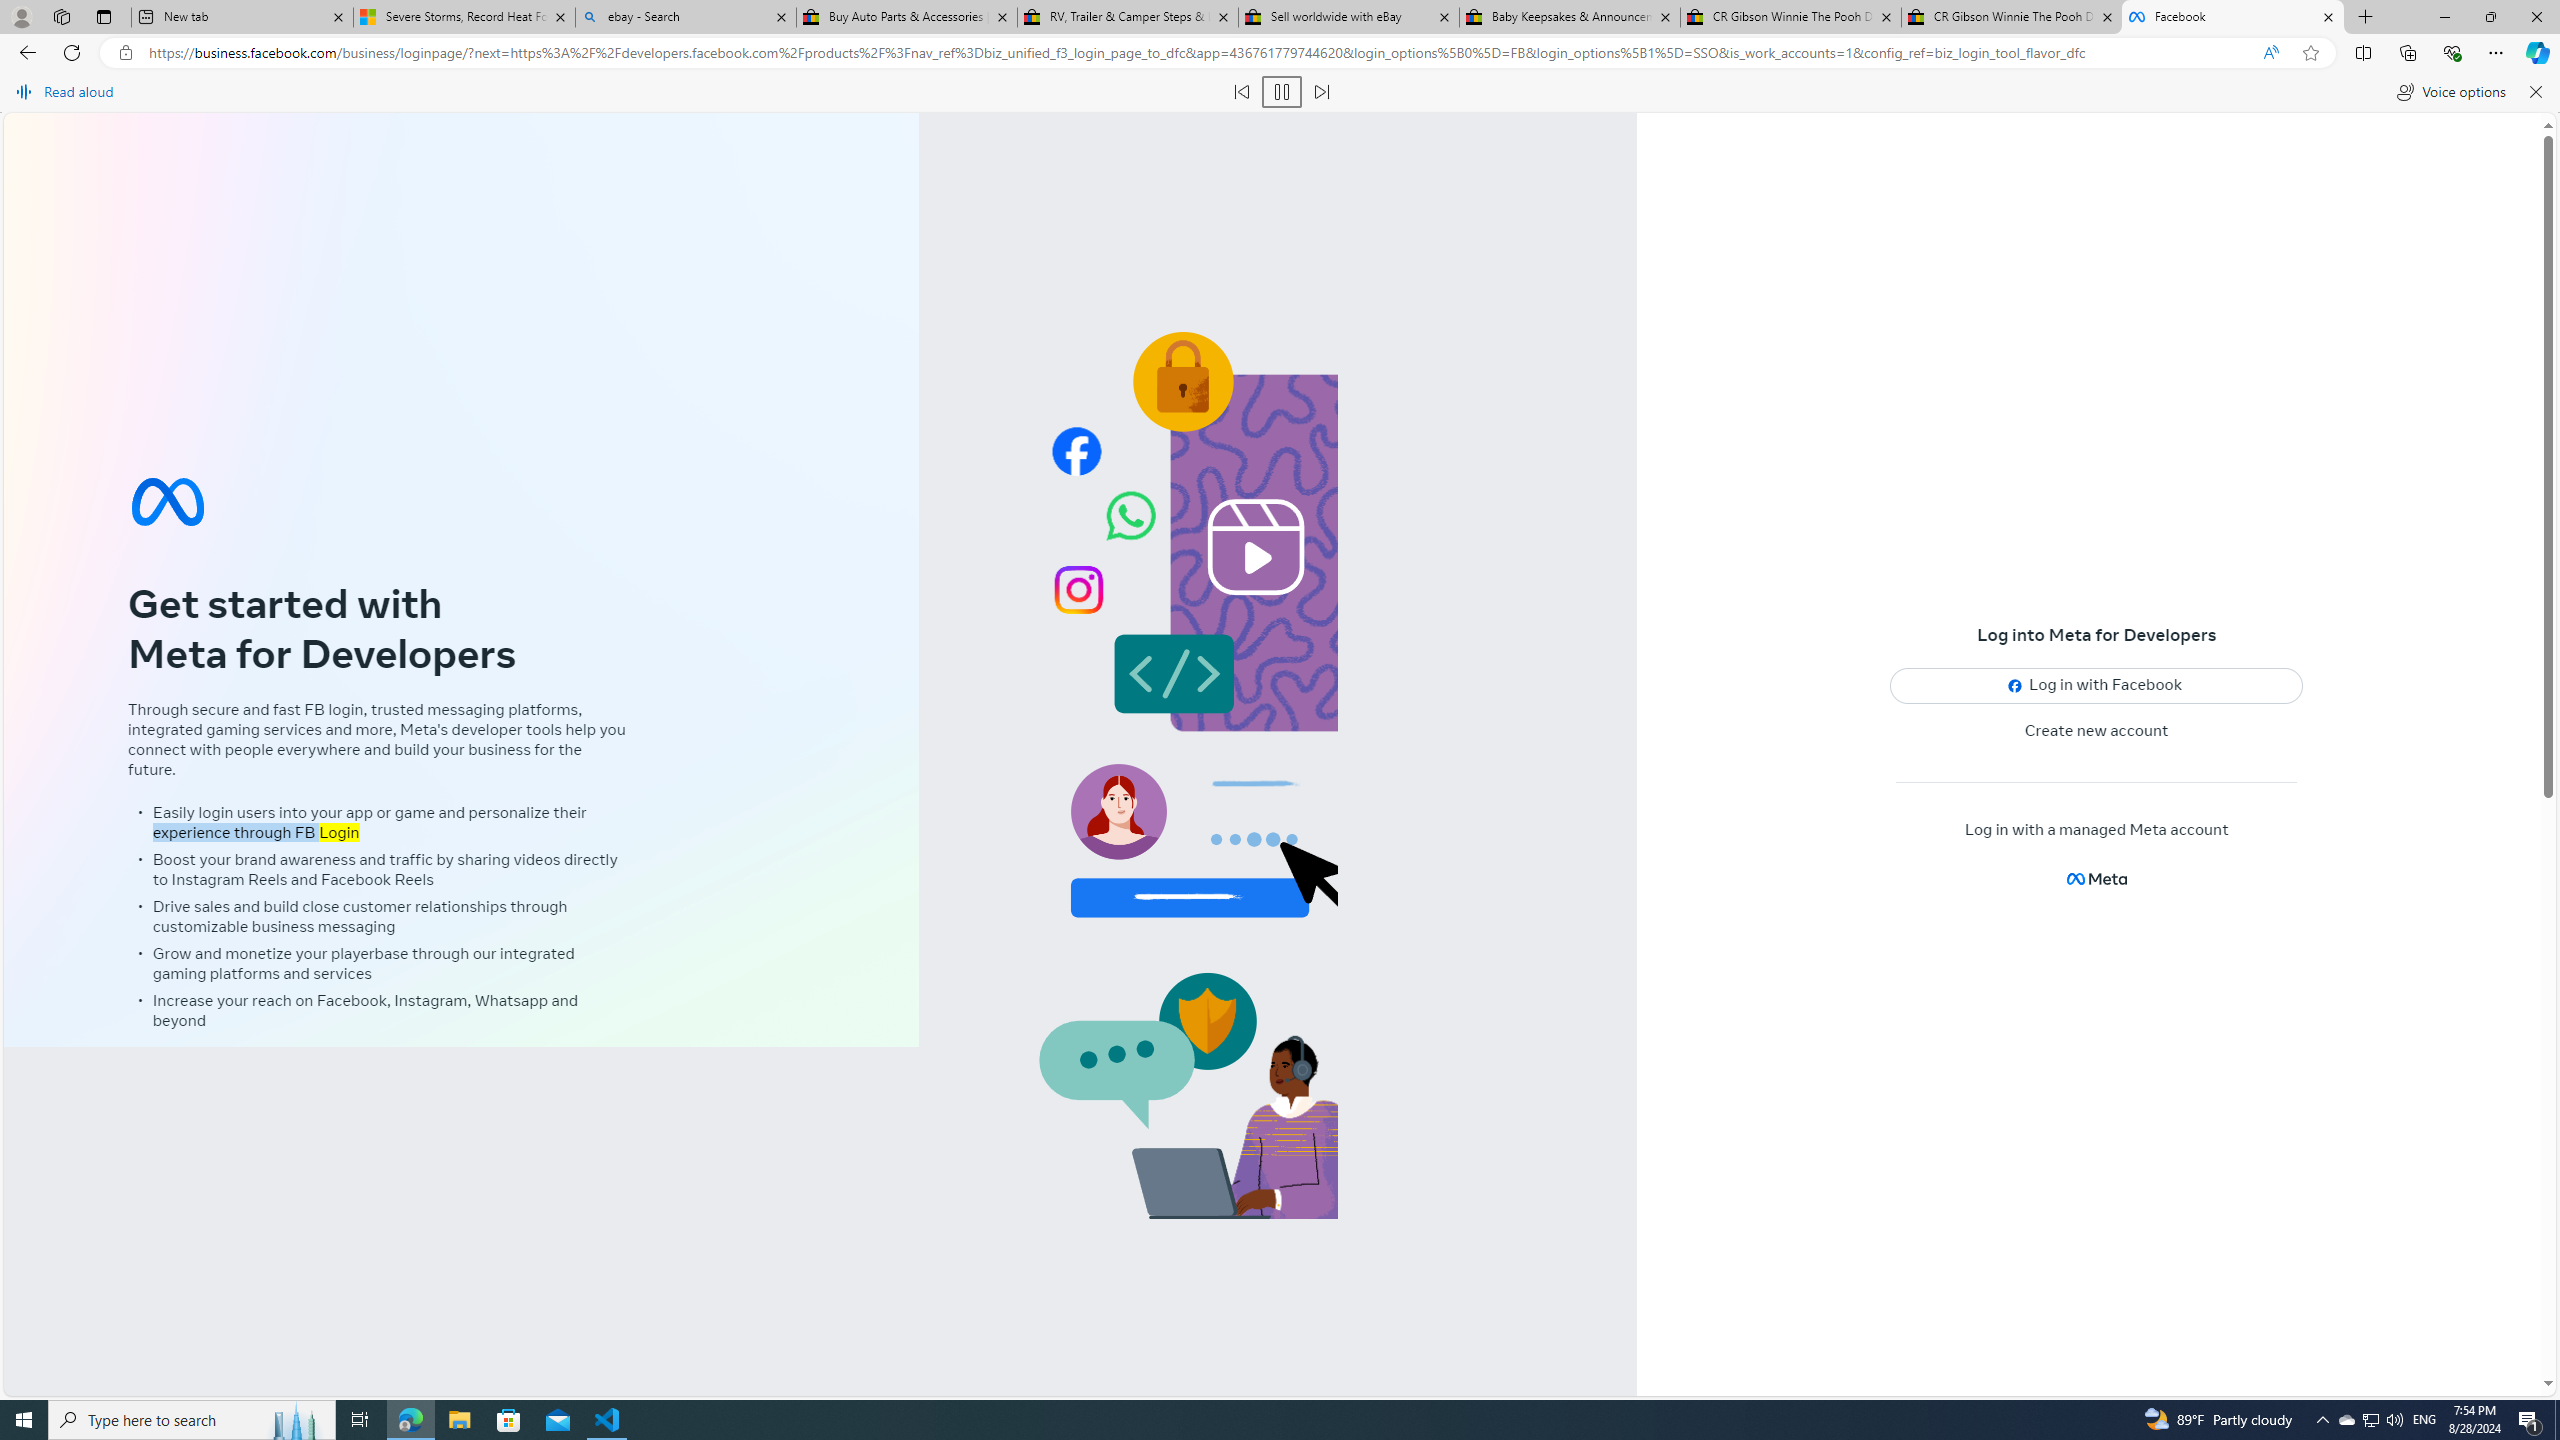 This screenshot has height=1440, width=2560. Describe the element at coordinates (1280, 53) in the screenshot. I see `App bar` at that location.